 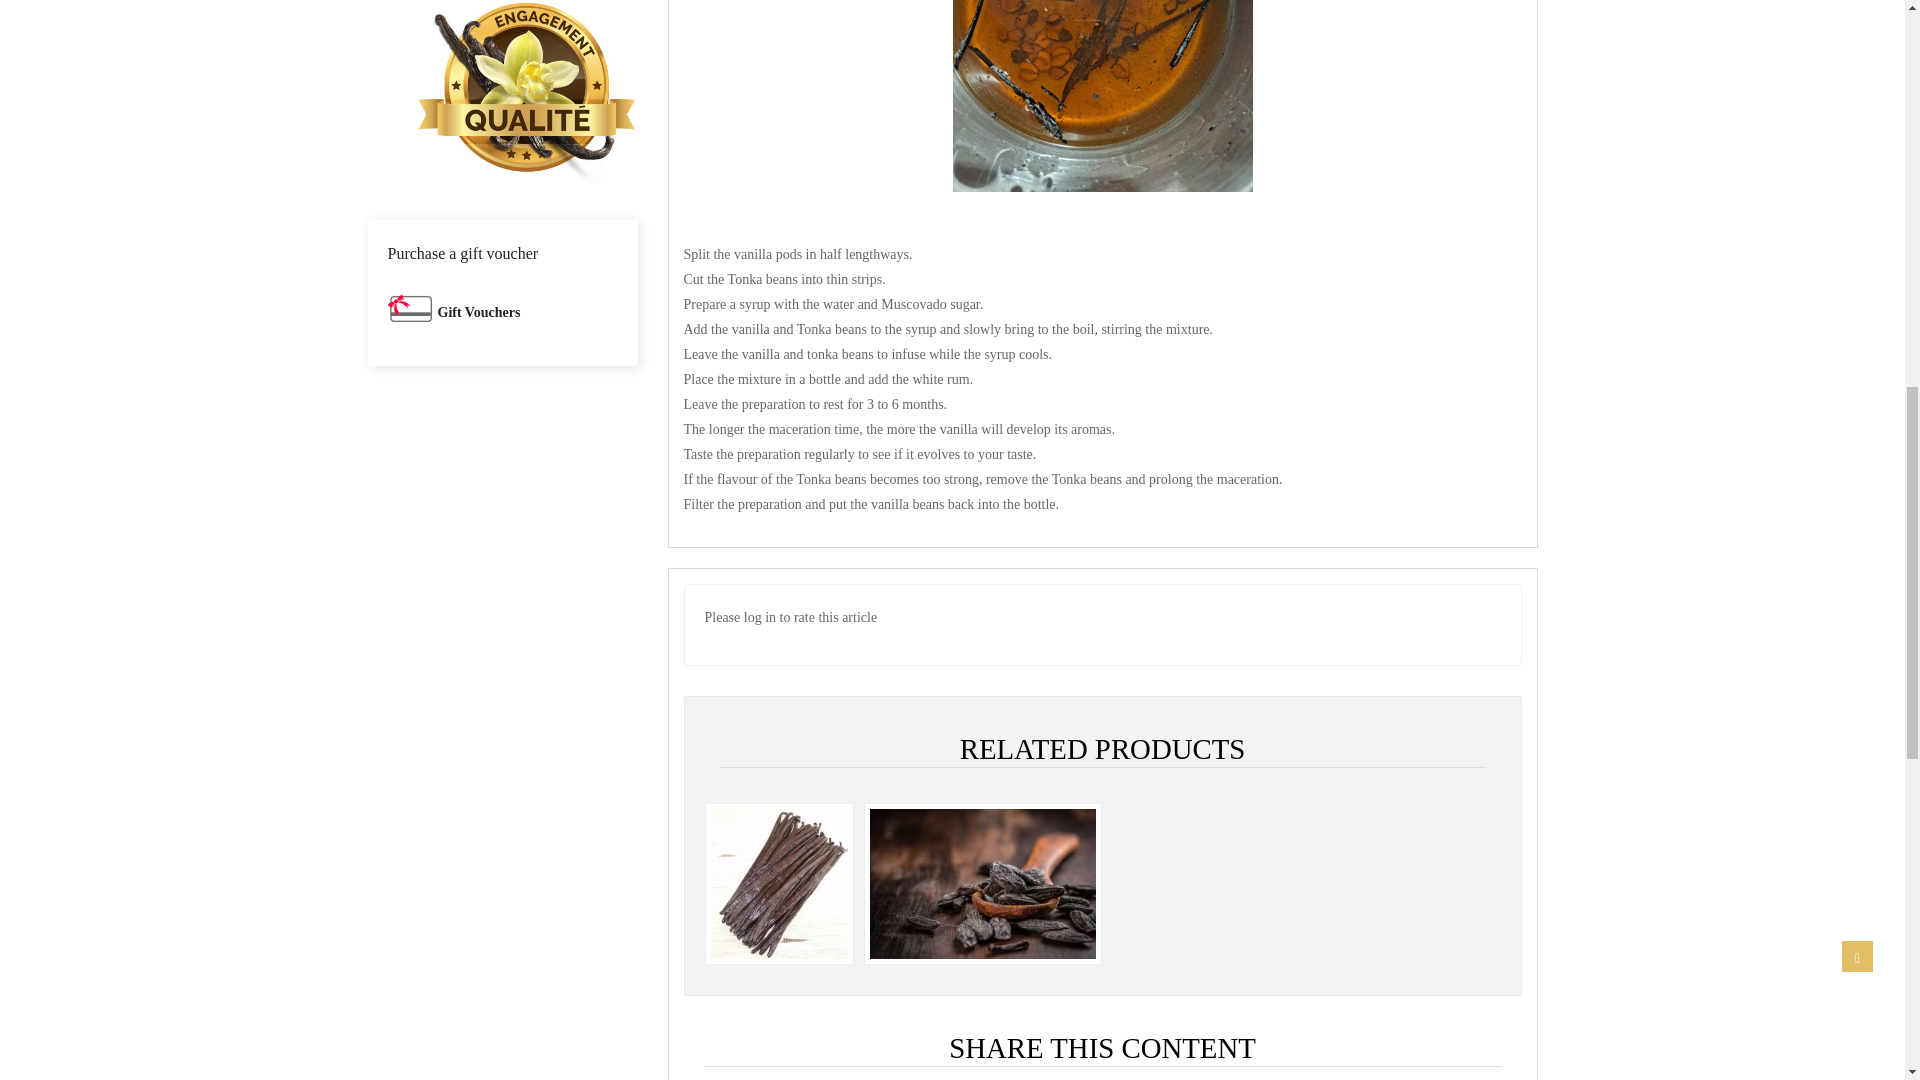 What do you see at coordinates (502, 84) in the screenshot?
I see `Left Banner 1` at bounding box center [502, 84].